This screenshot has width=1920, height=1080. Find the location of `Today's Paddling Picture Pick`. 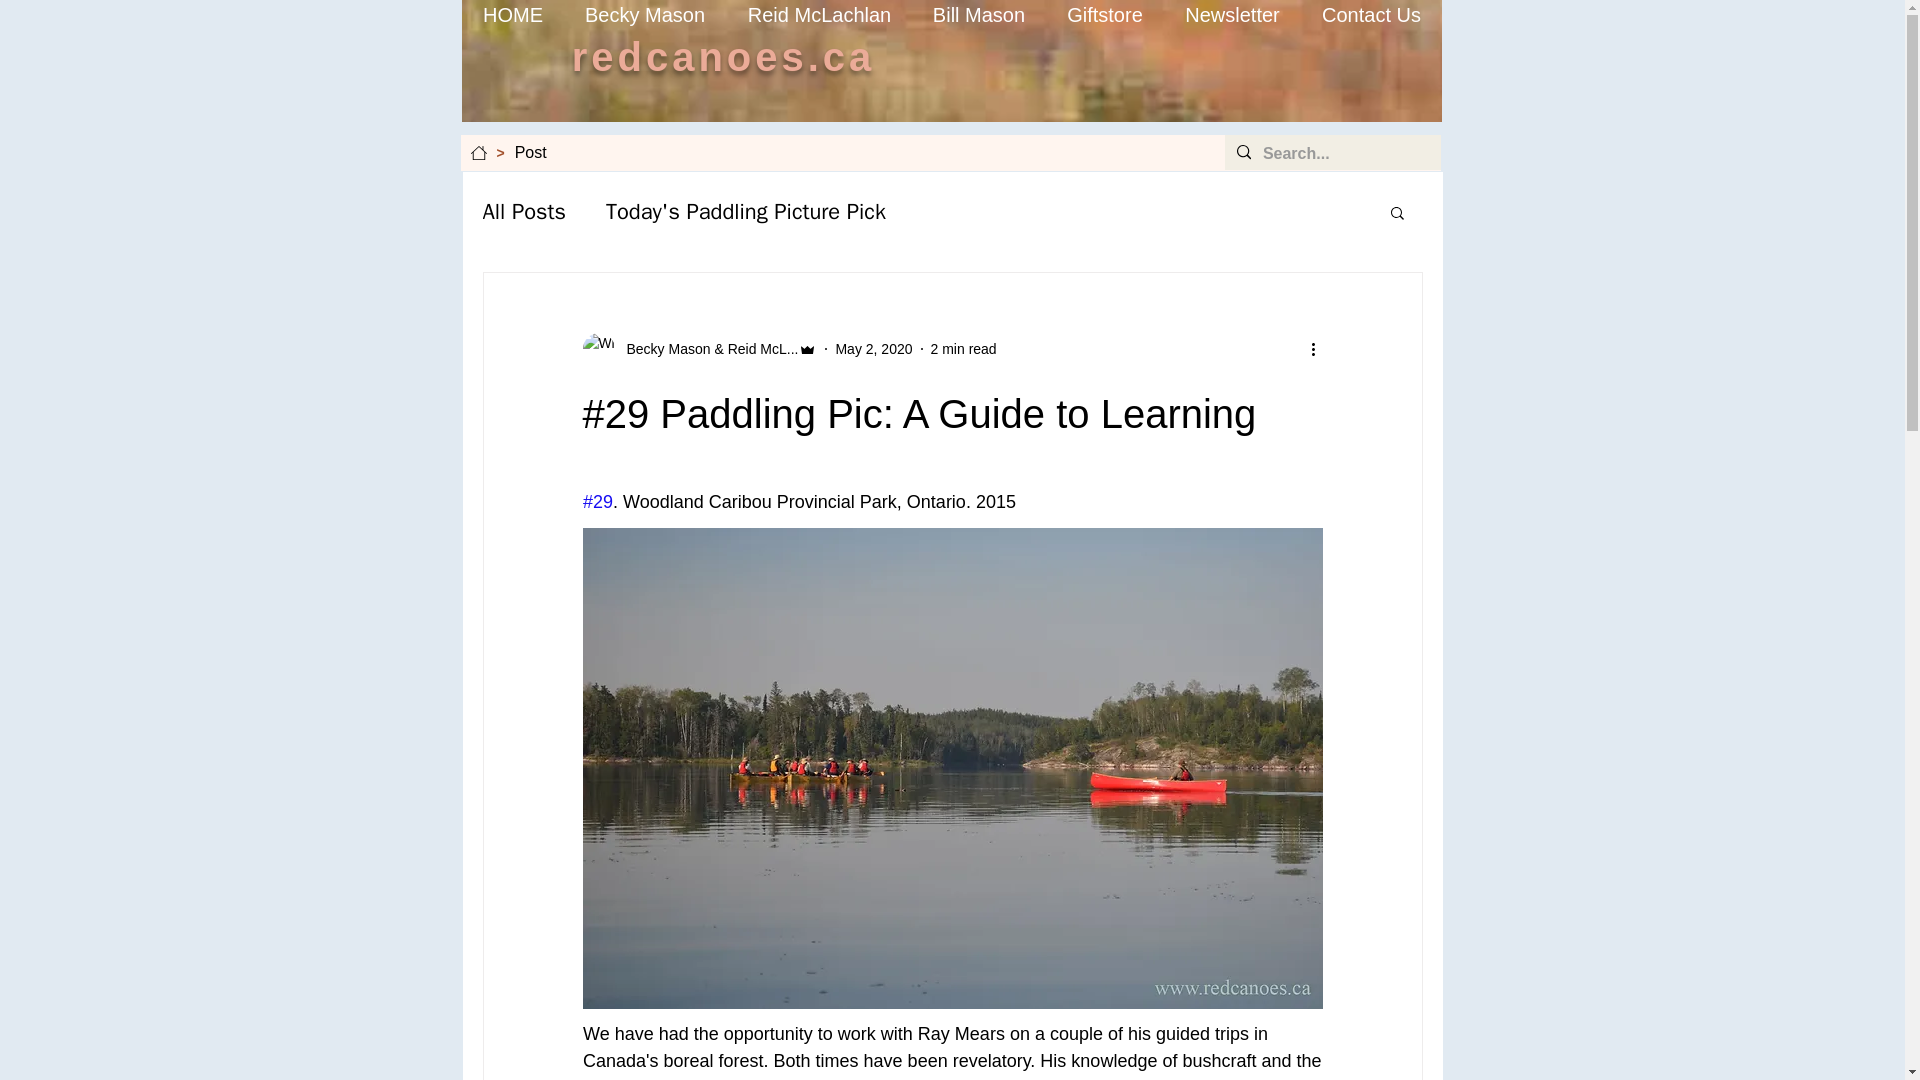

Today's Paddling Picture Pick is located at coordinates (746, 211).